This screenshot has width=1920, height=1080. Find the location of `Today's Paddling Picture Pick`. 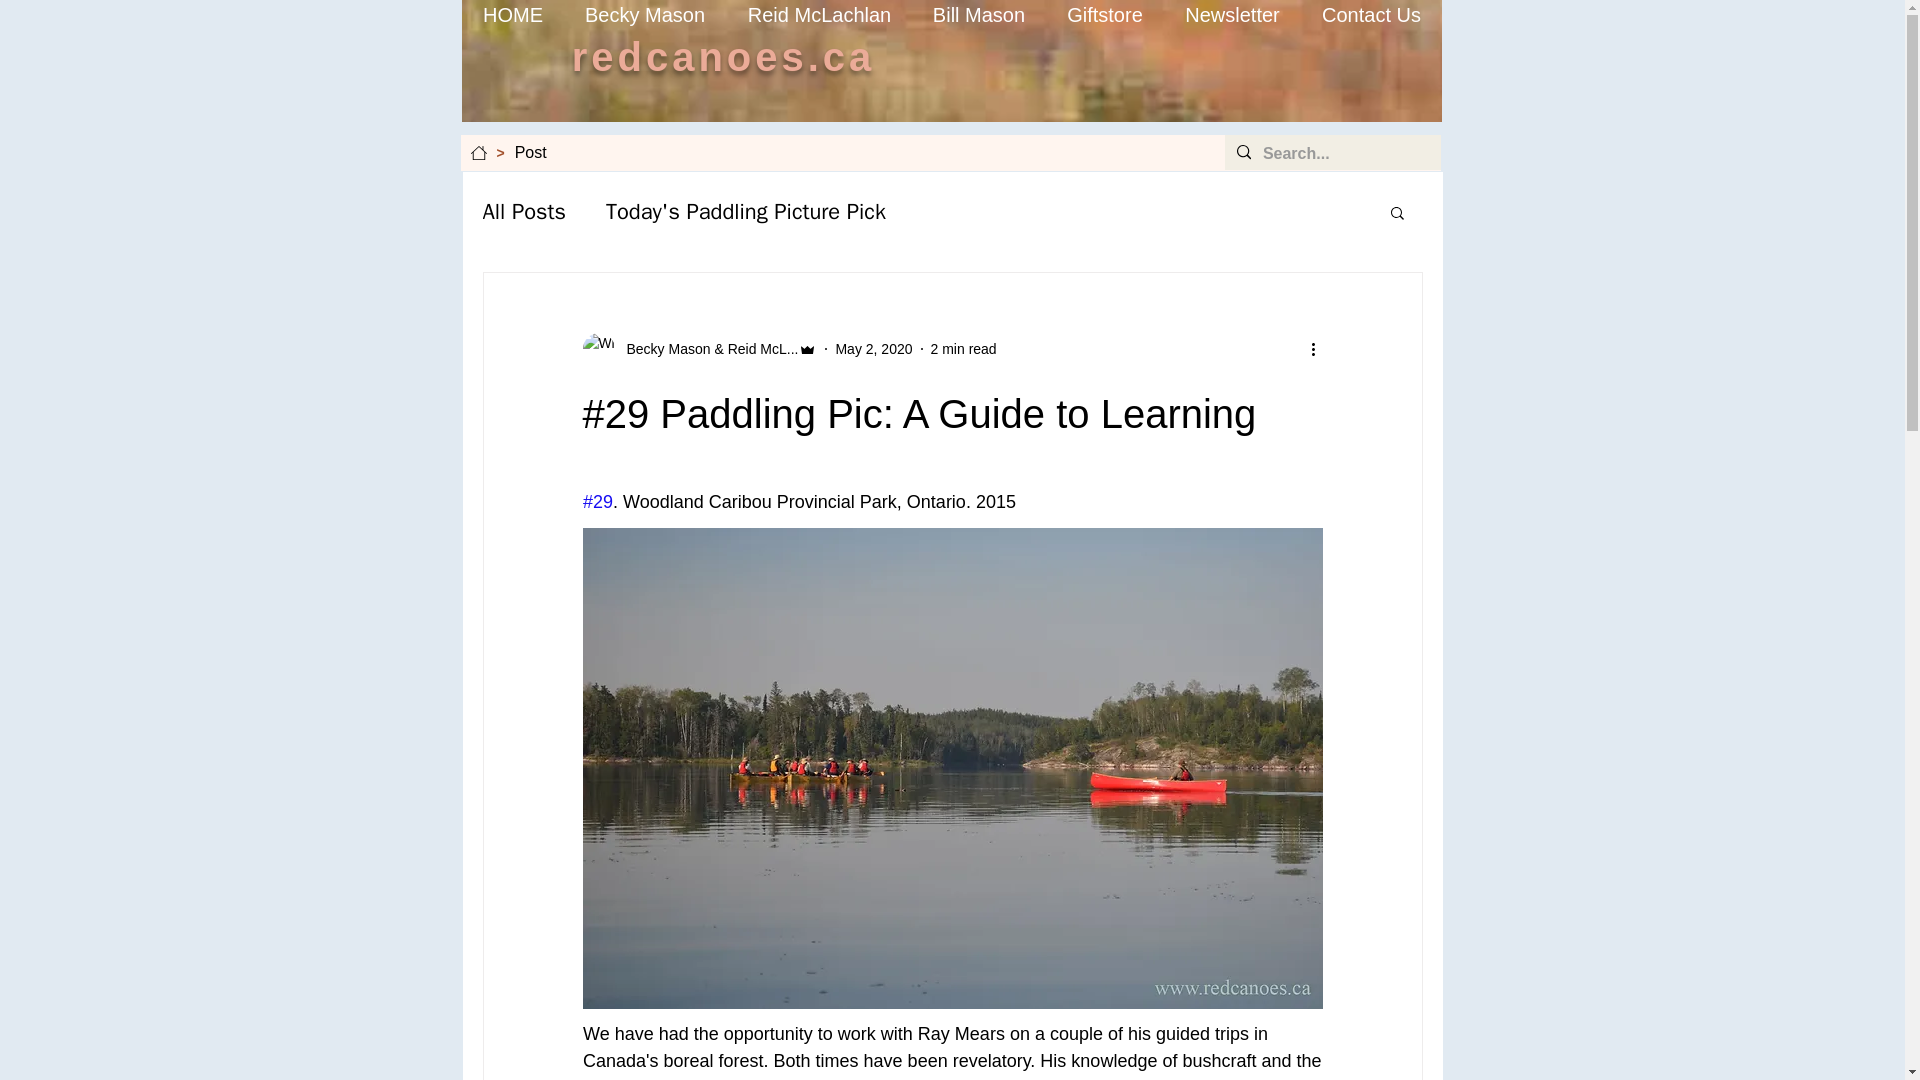

Today's Paddling Picture Pick is located at coordinates (746, 211).